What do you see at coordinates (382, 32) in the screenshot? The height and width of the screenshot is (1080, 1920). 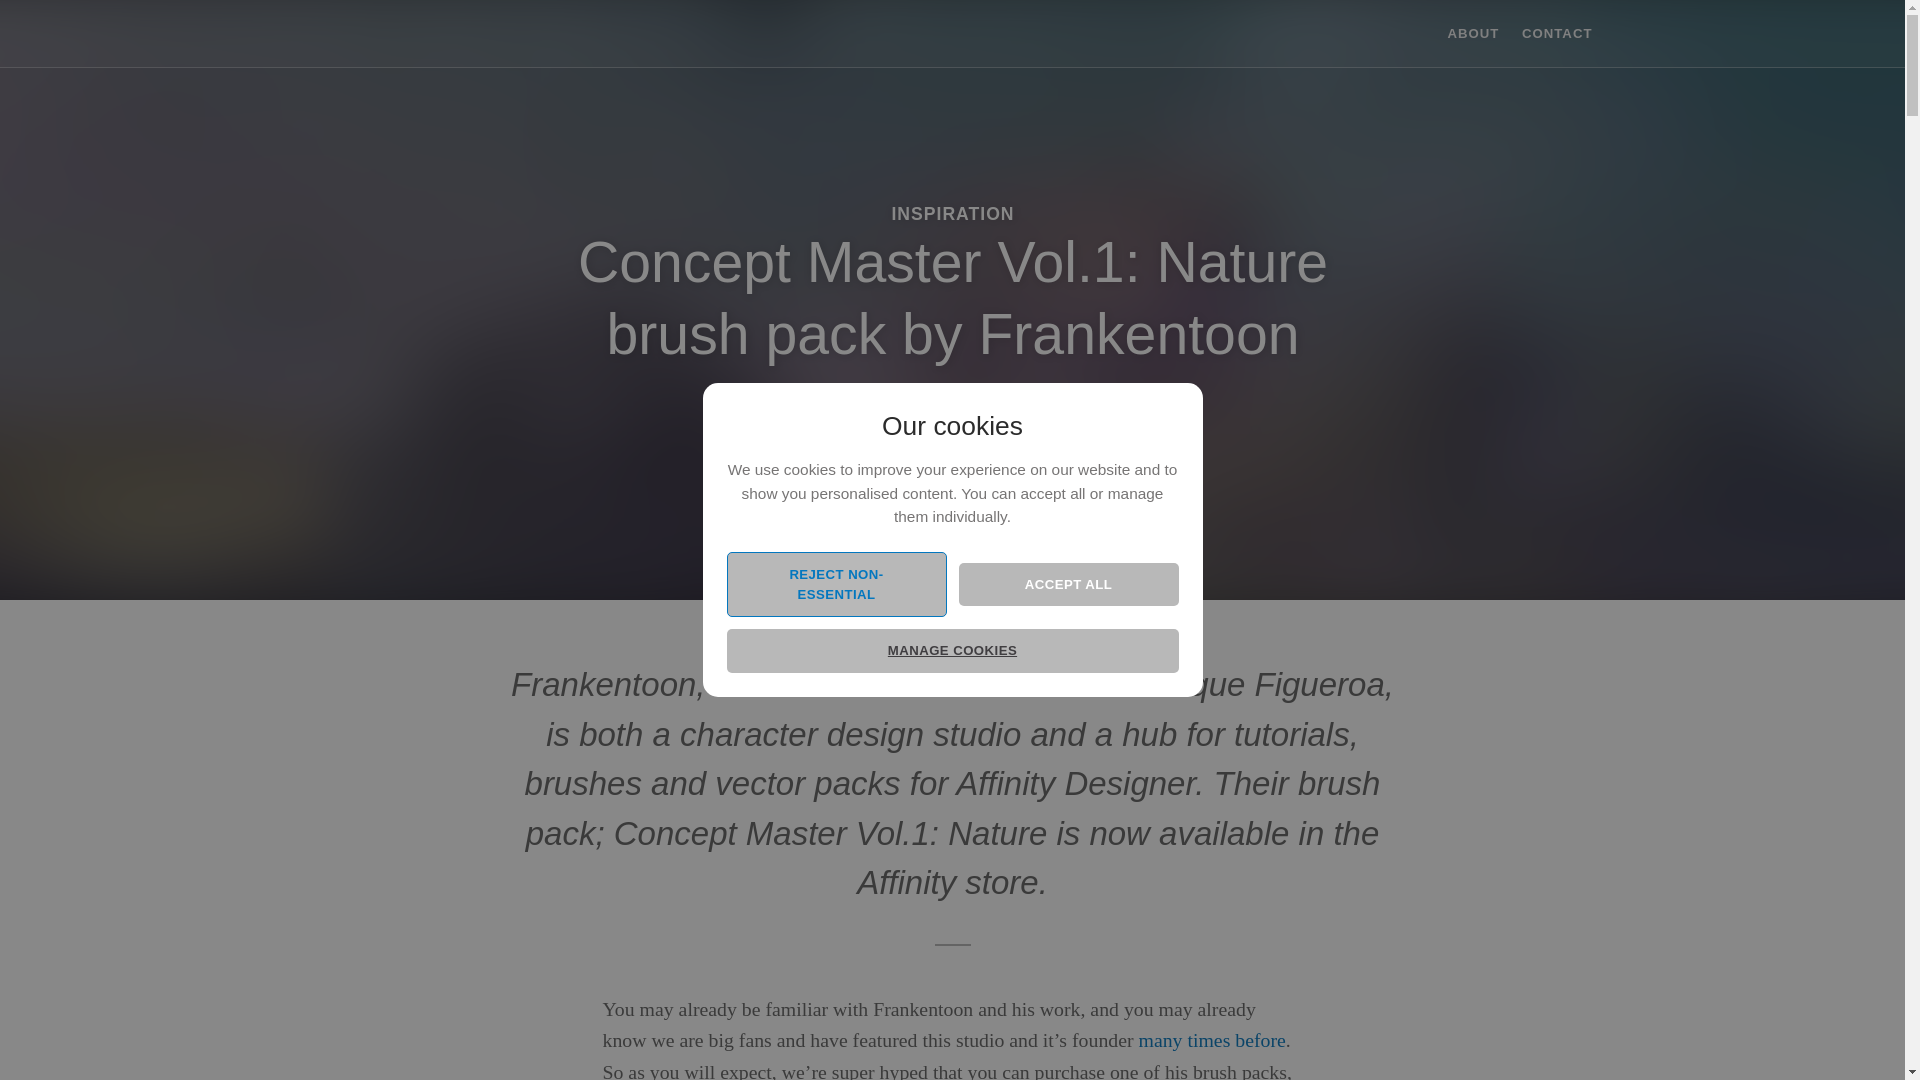 I see `Go to the homepage` at bounding box center [382, 32].